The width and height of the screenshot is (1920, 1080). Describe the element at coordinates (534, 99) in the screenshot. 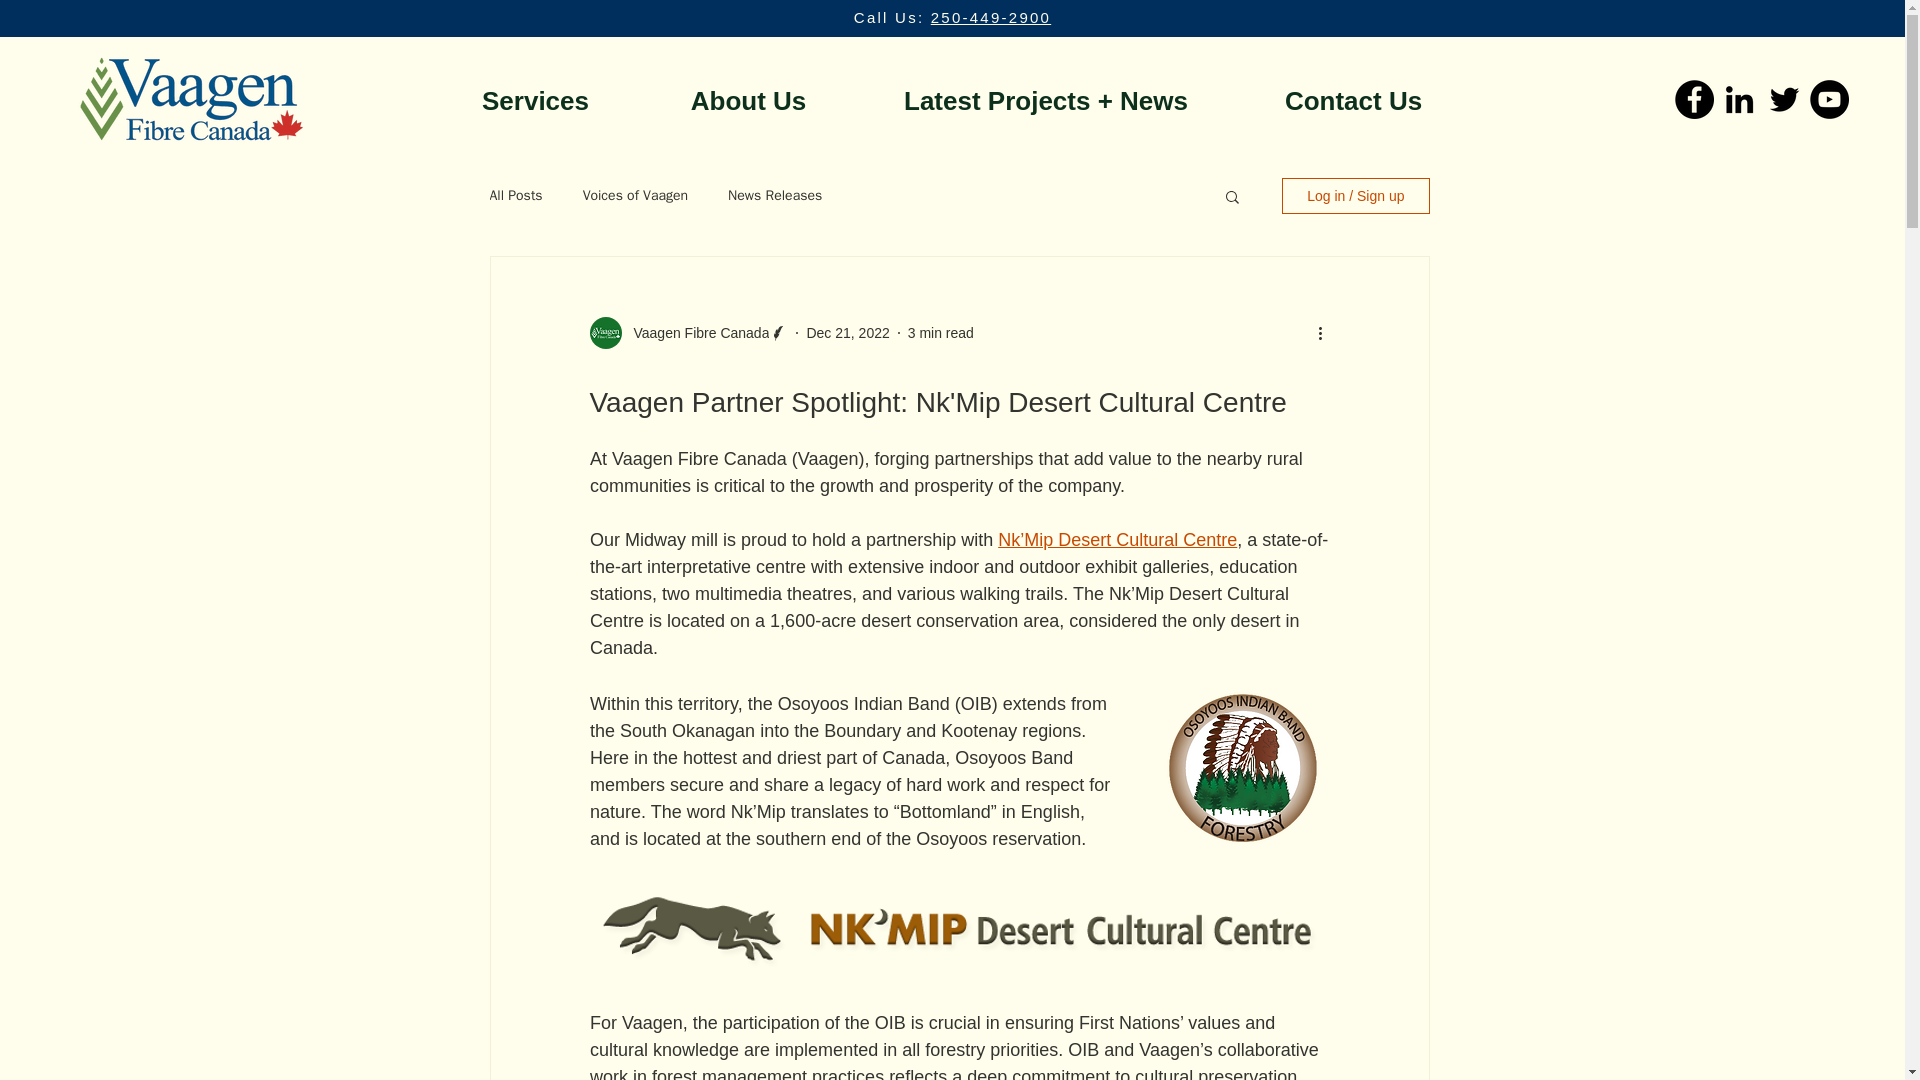

I see `Services` at that location.